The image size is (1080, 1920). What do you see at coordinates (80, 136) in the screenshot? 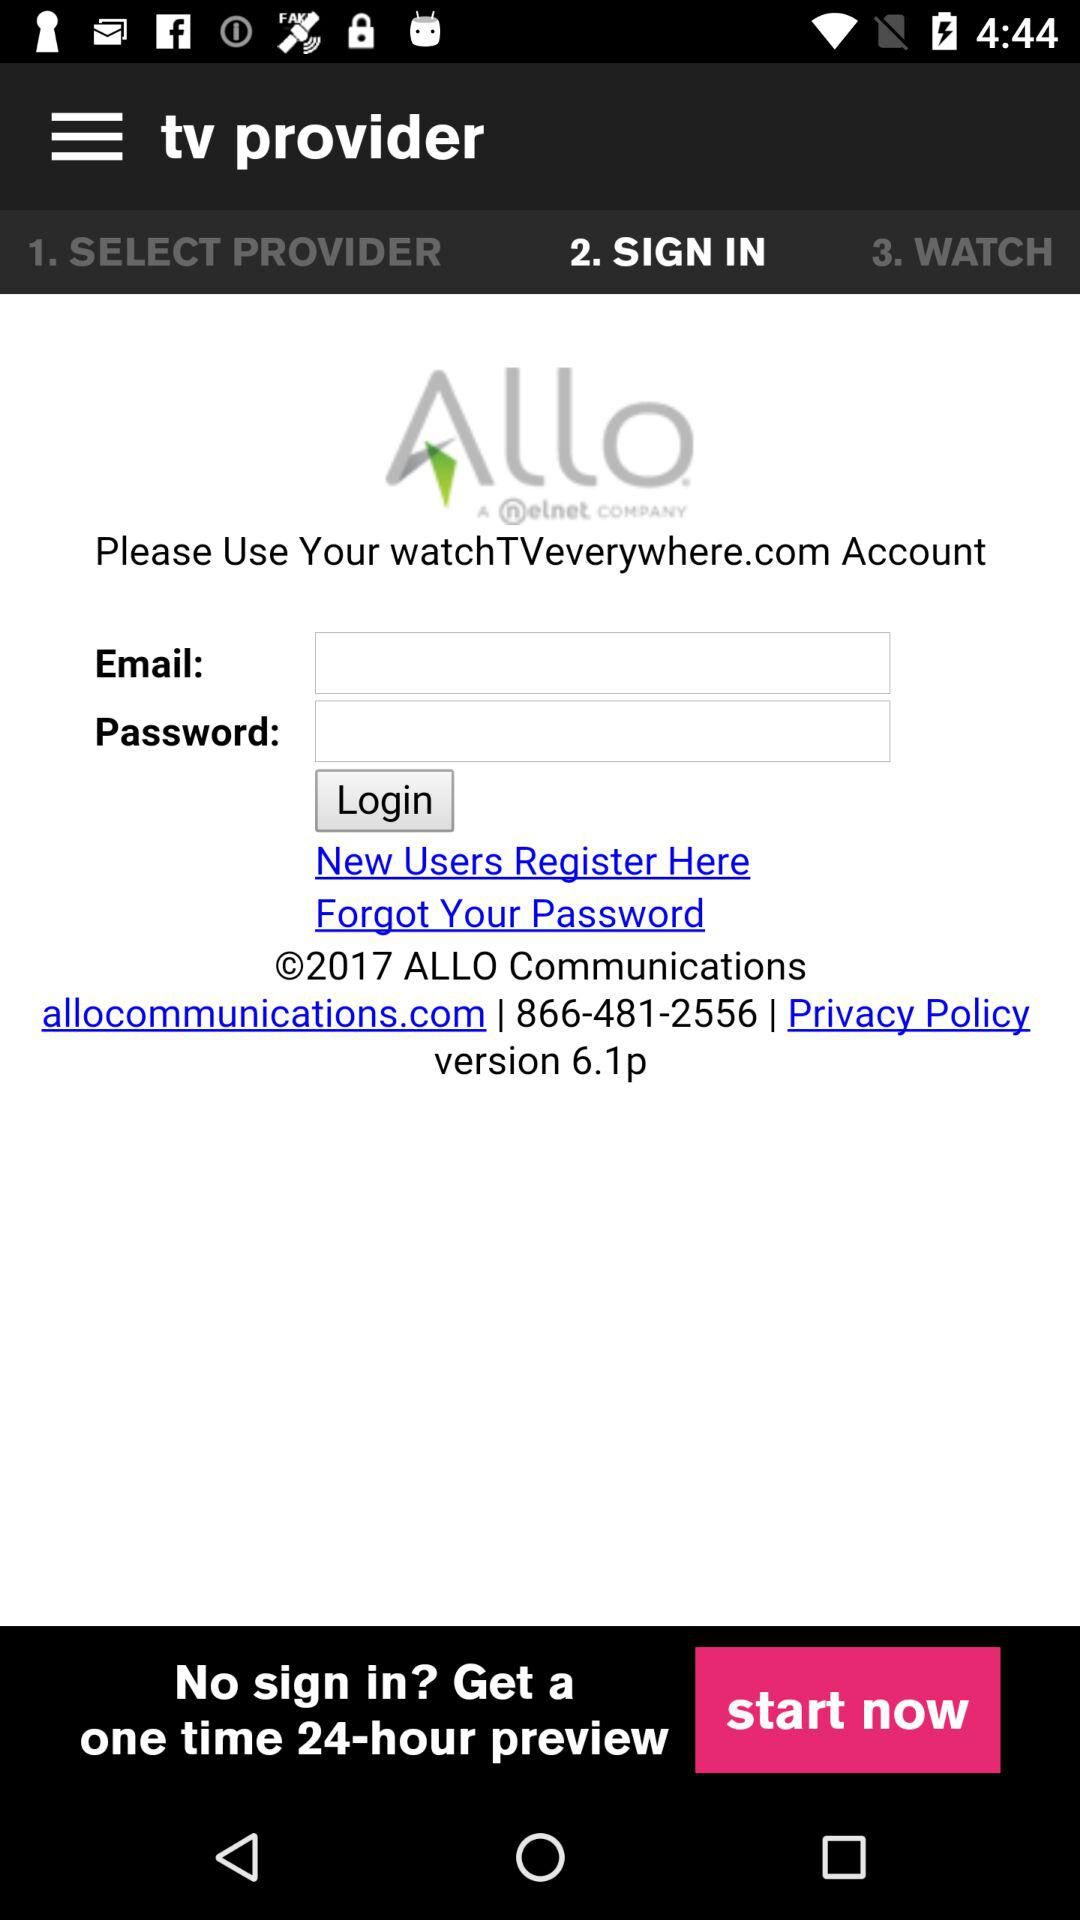
I see `open settings` at bounding box center [80, 136].